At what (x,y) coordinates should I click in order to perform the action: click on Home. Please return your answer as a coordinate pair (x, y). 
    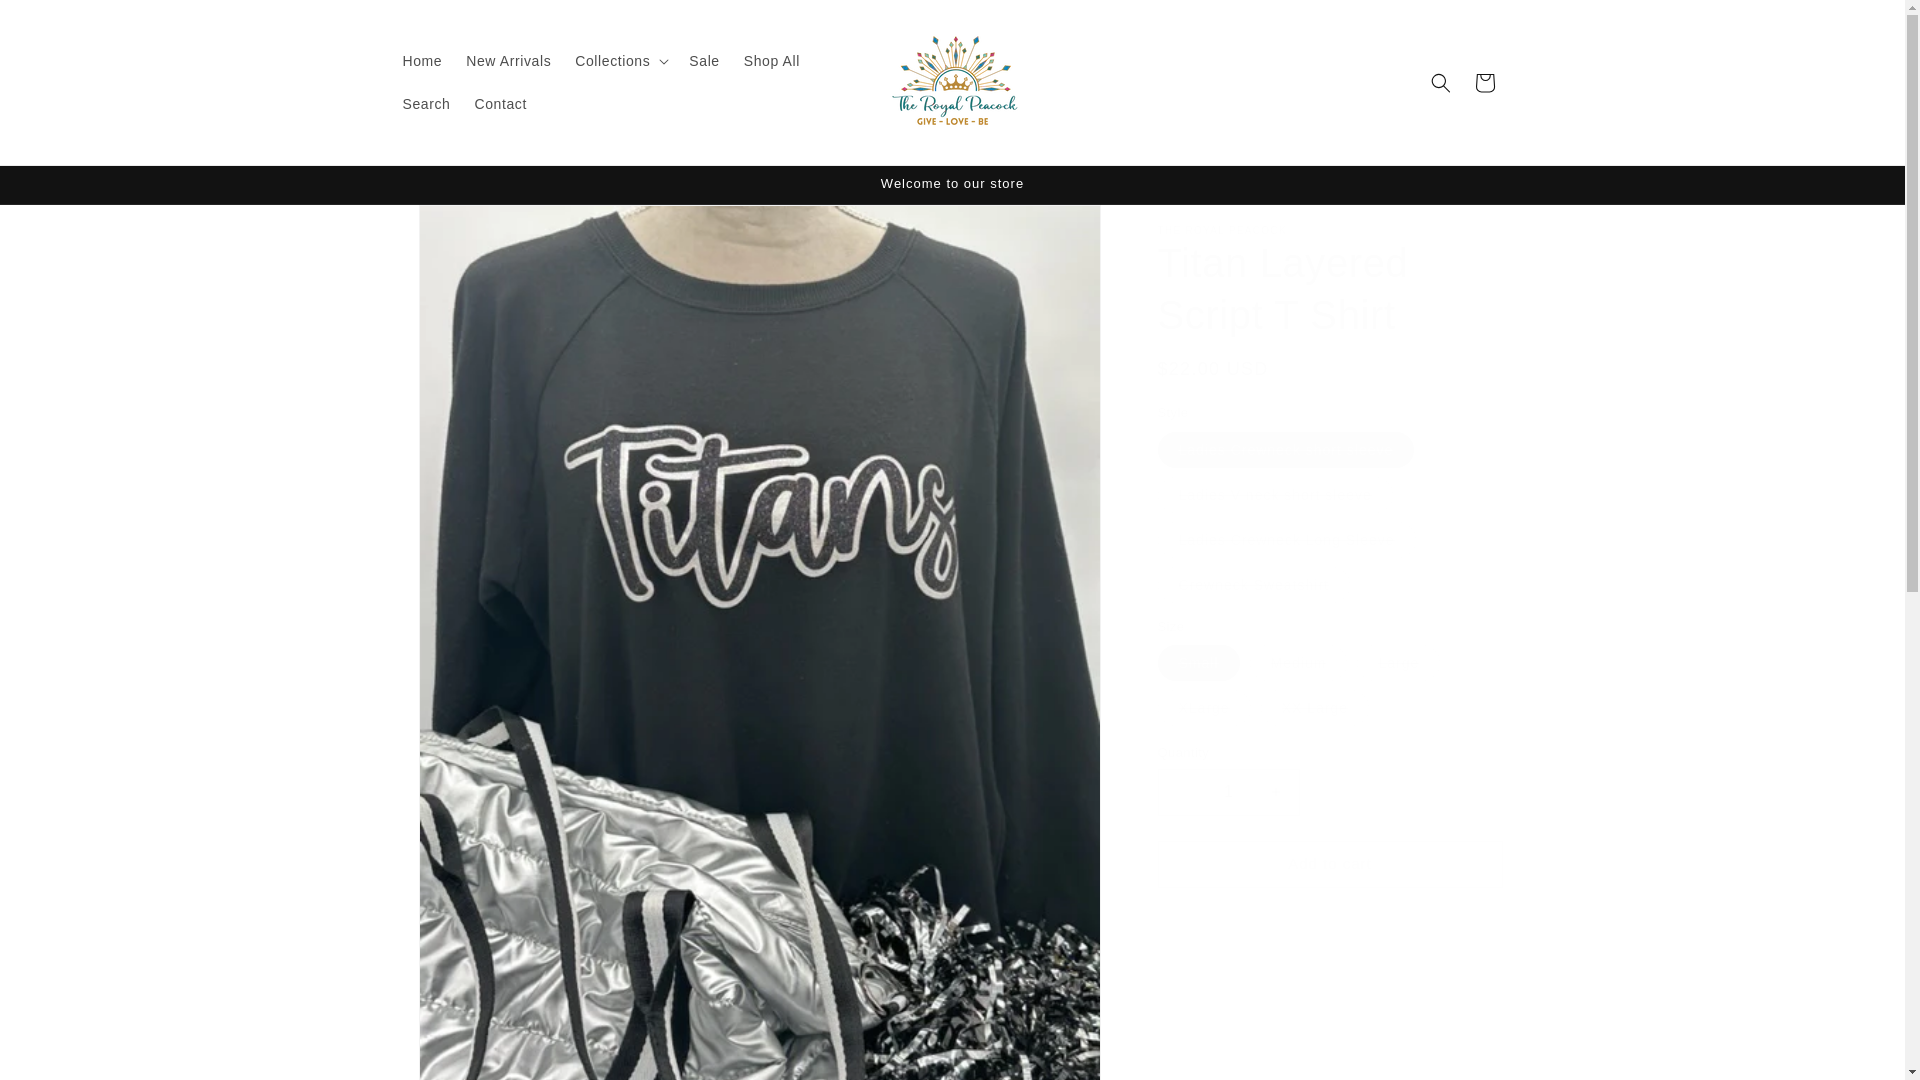
    Looking at the image, I should click on (421, 60).